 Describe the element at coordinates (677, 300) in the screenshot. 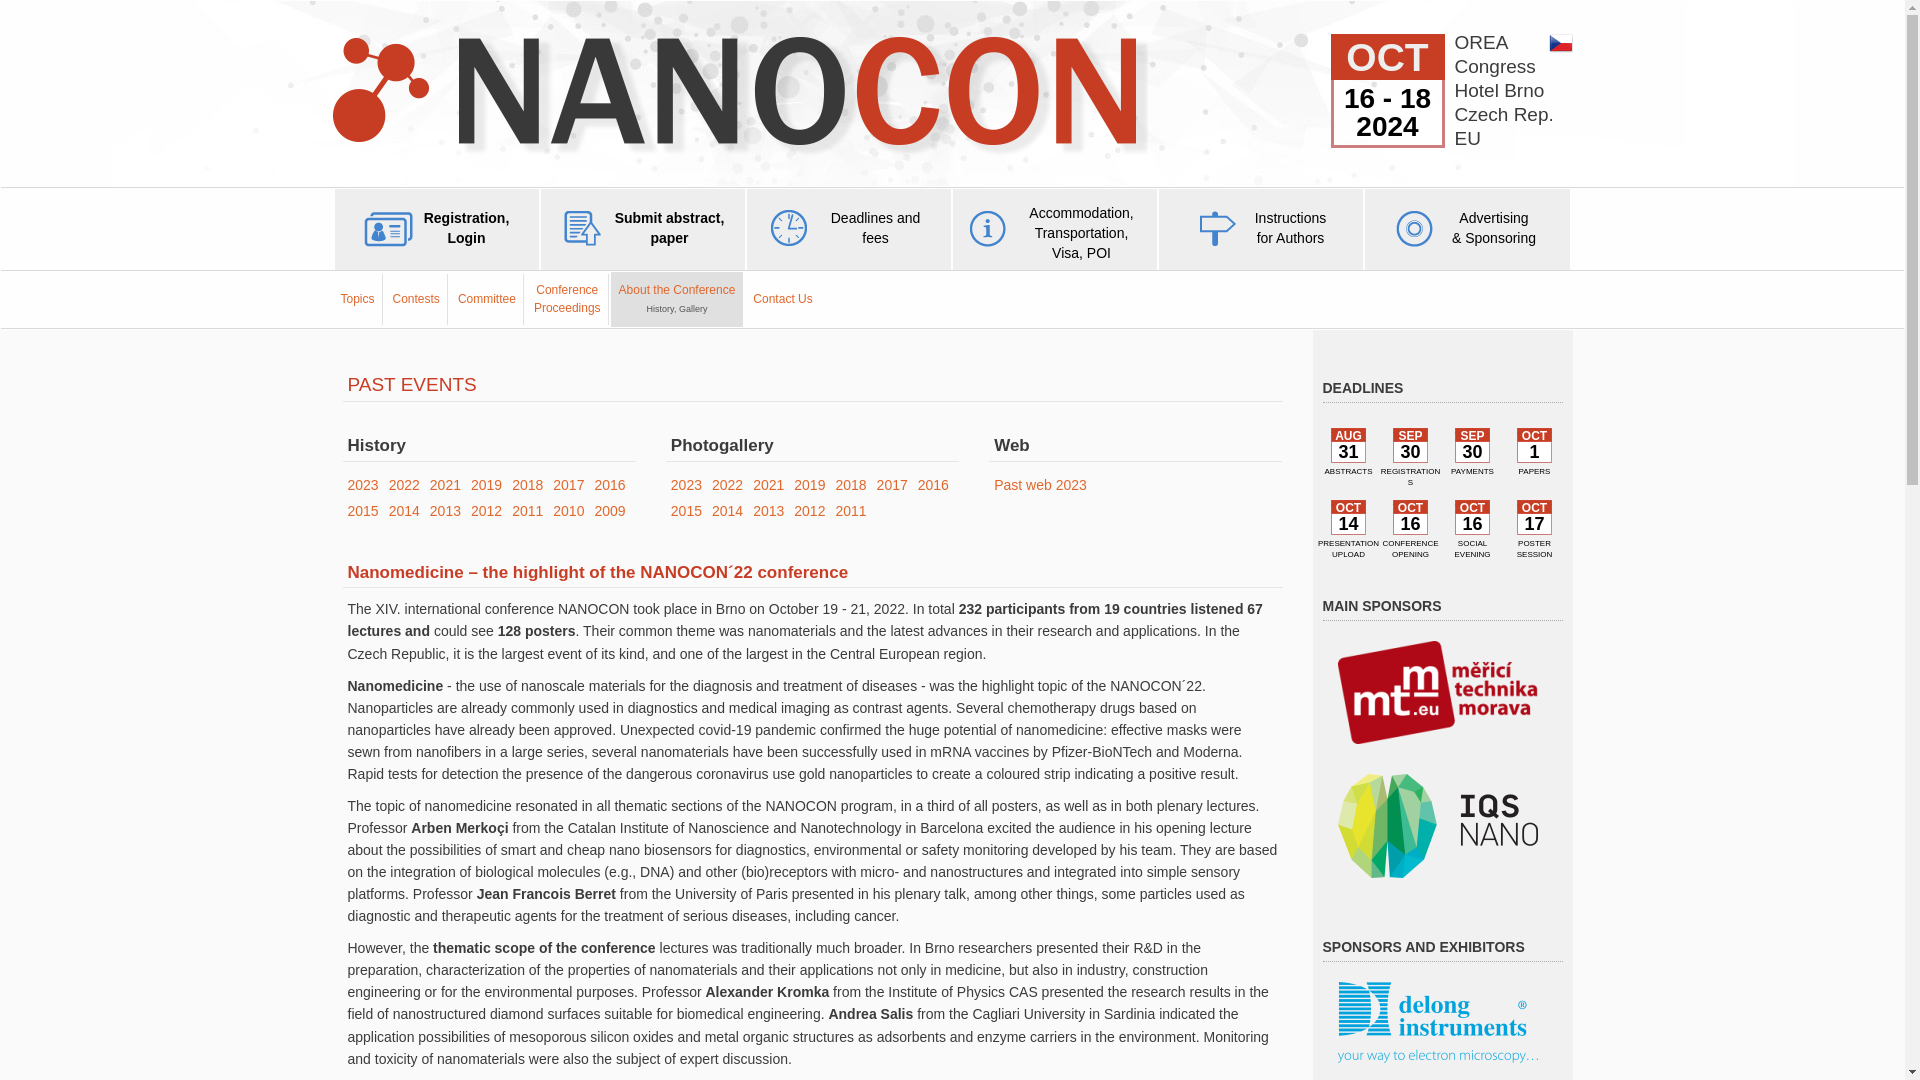

I see `2014` at that location.